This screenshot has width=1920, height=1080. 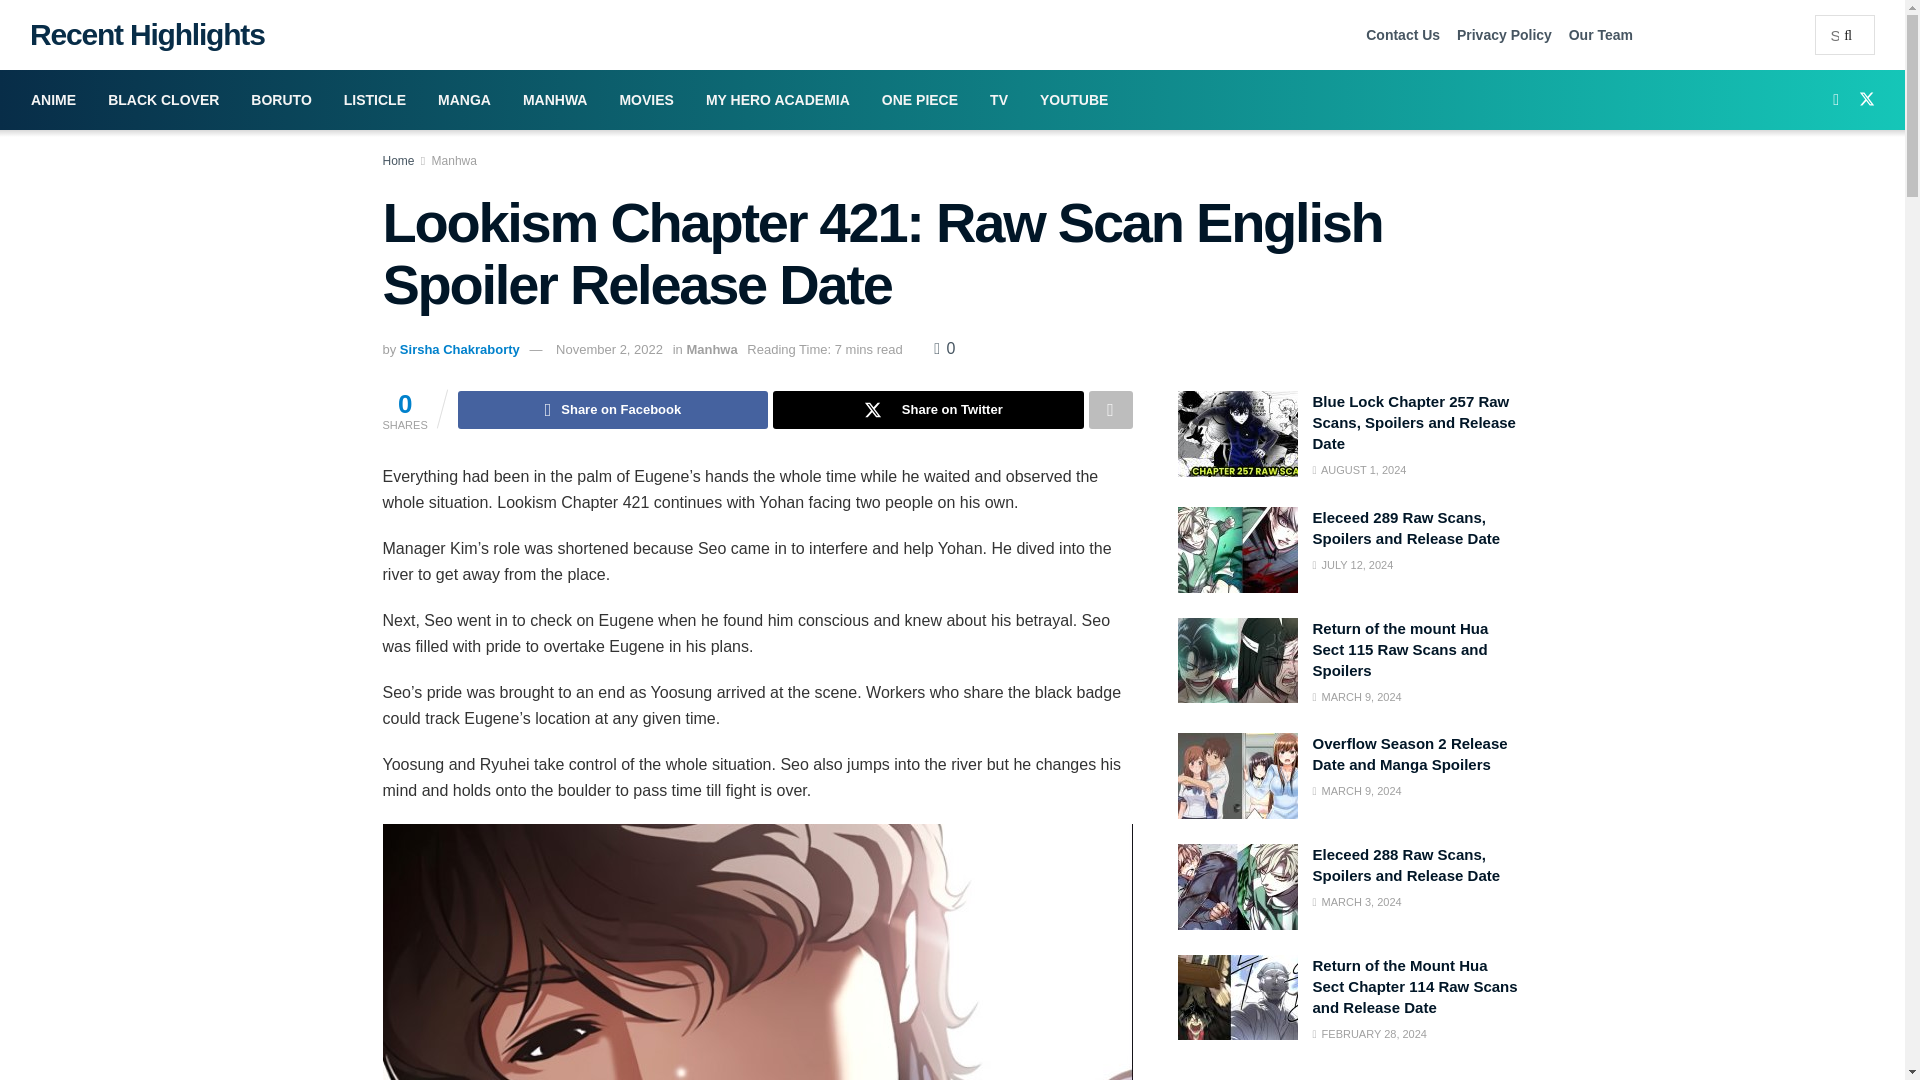 What do you see at coordinates (1402, 34) in the screenshot?
I see `Contact Us` at bounding box center [1402, 34].